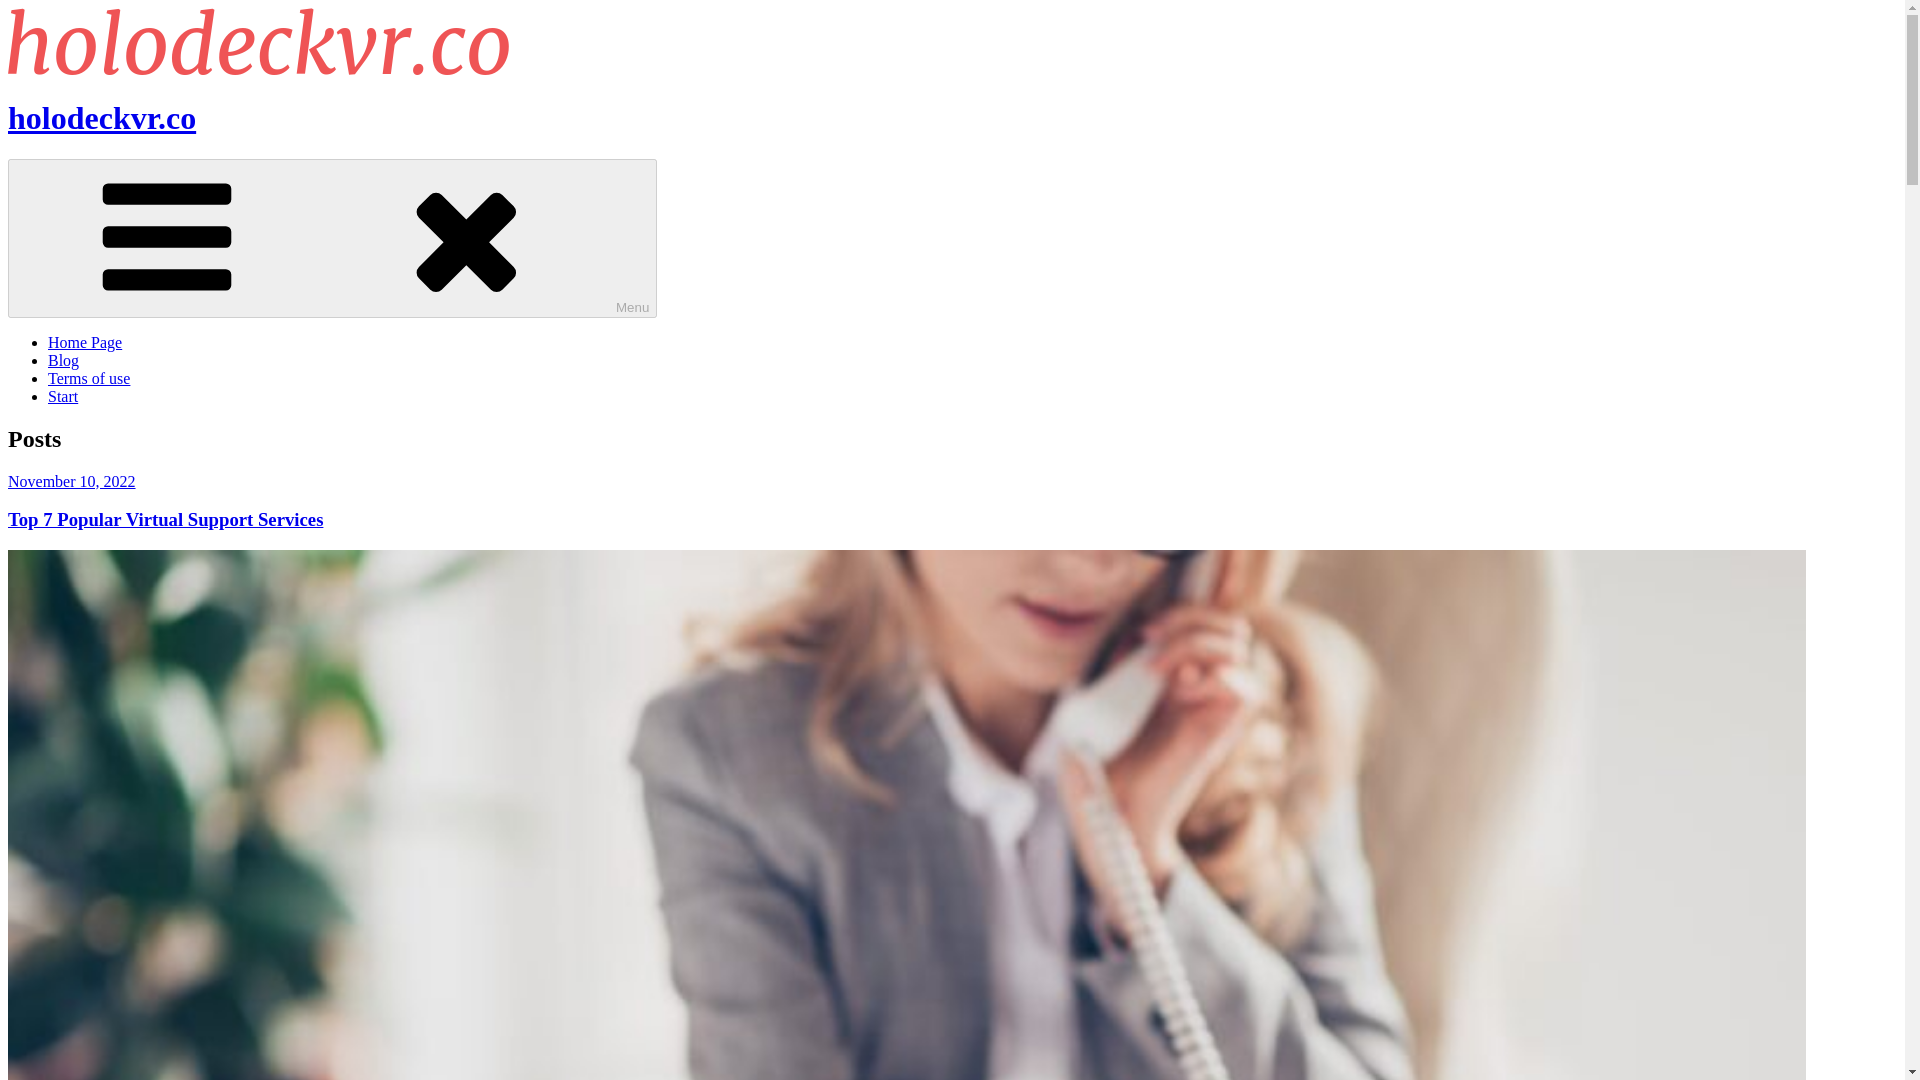 Image resolution: width=1920 pixels, height=1080 pixels. Describe the element at coordinates (89, 378) in the screenshot. I see `Terms of use` at that location.